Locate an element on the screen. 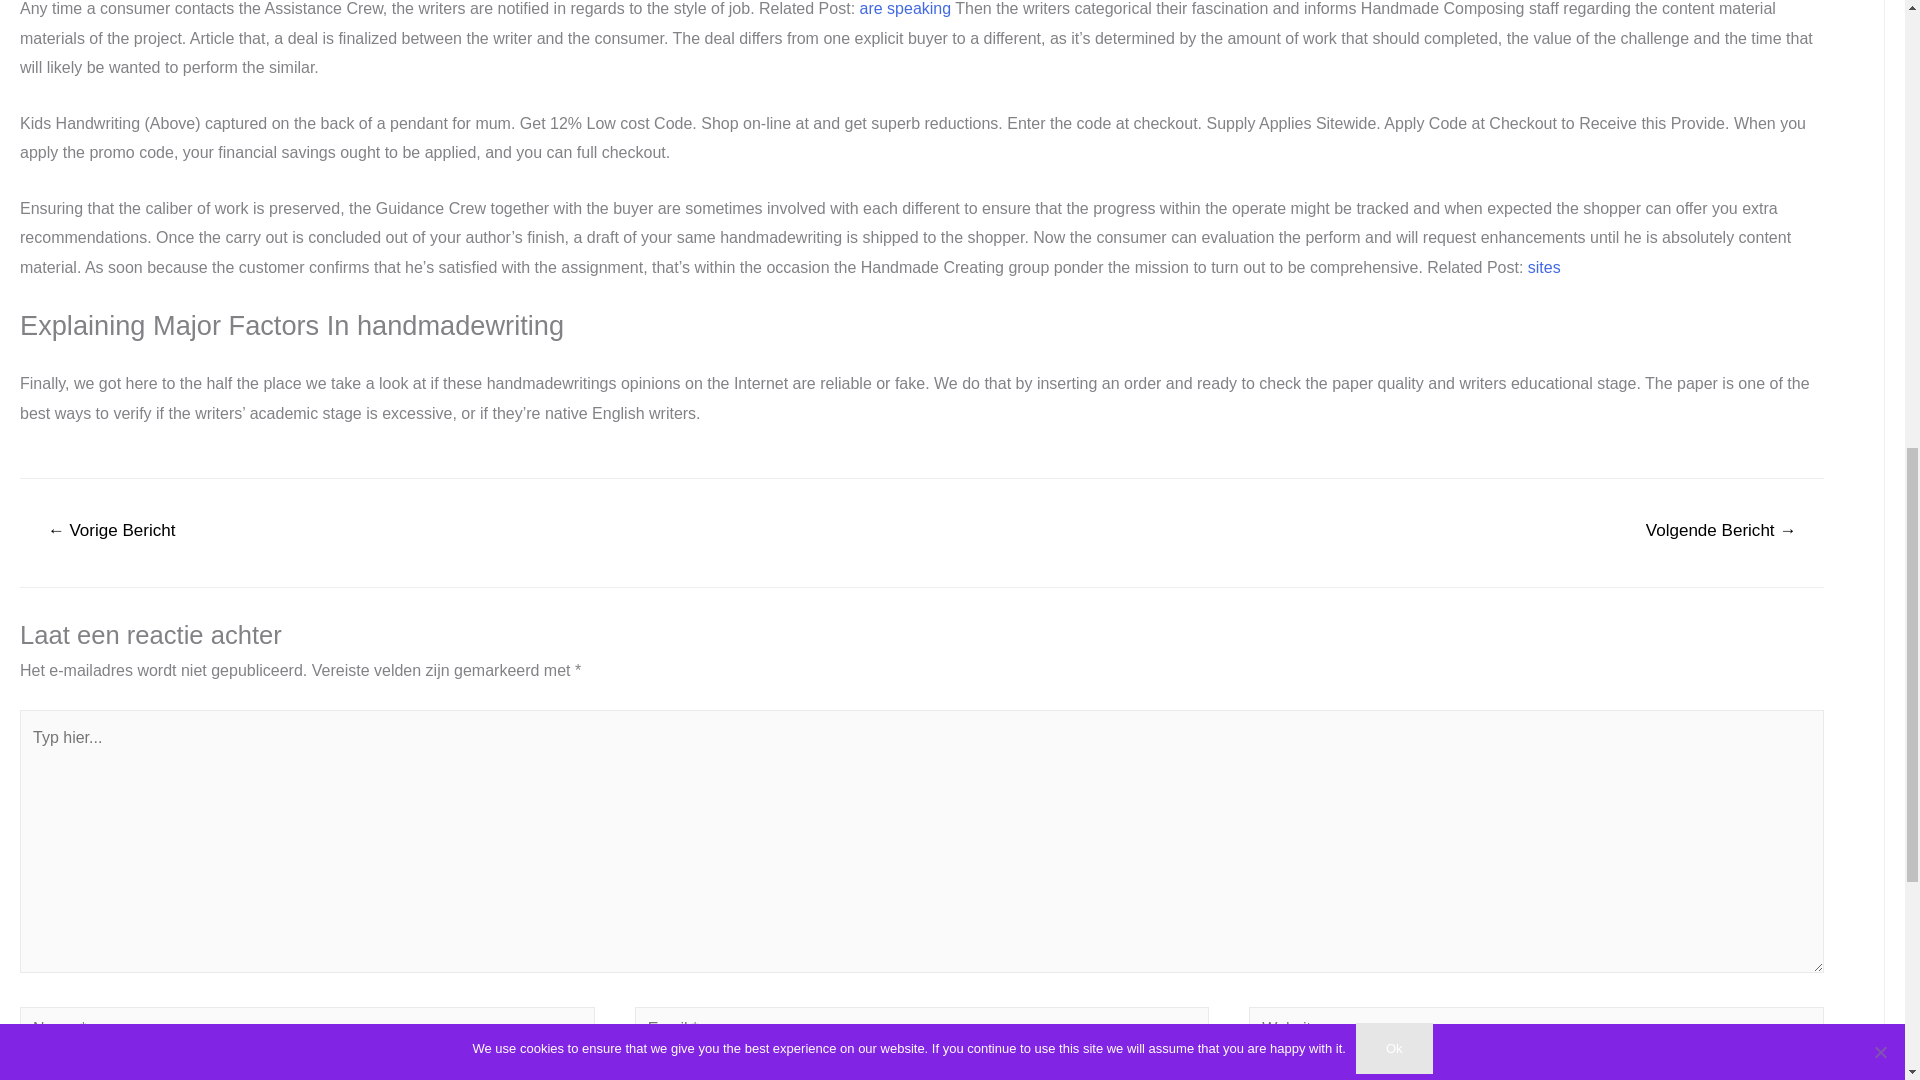 Image resolution: width=1920 pixels, height=1080 pixels. are speaking is located at coordinates (906, 8).